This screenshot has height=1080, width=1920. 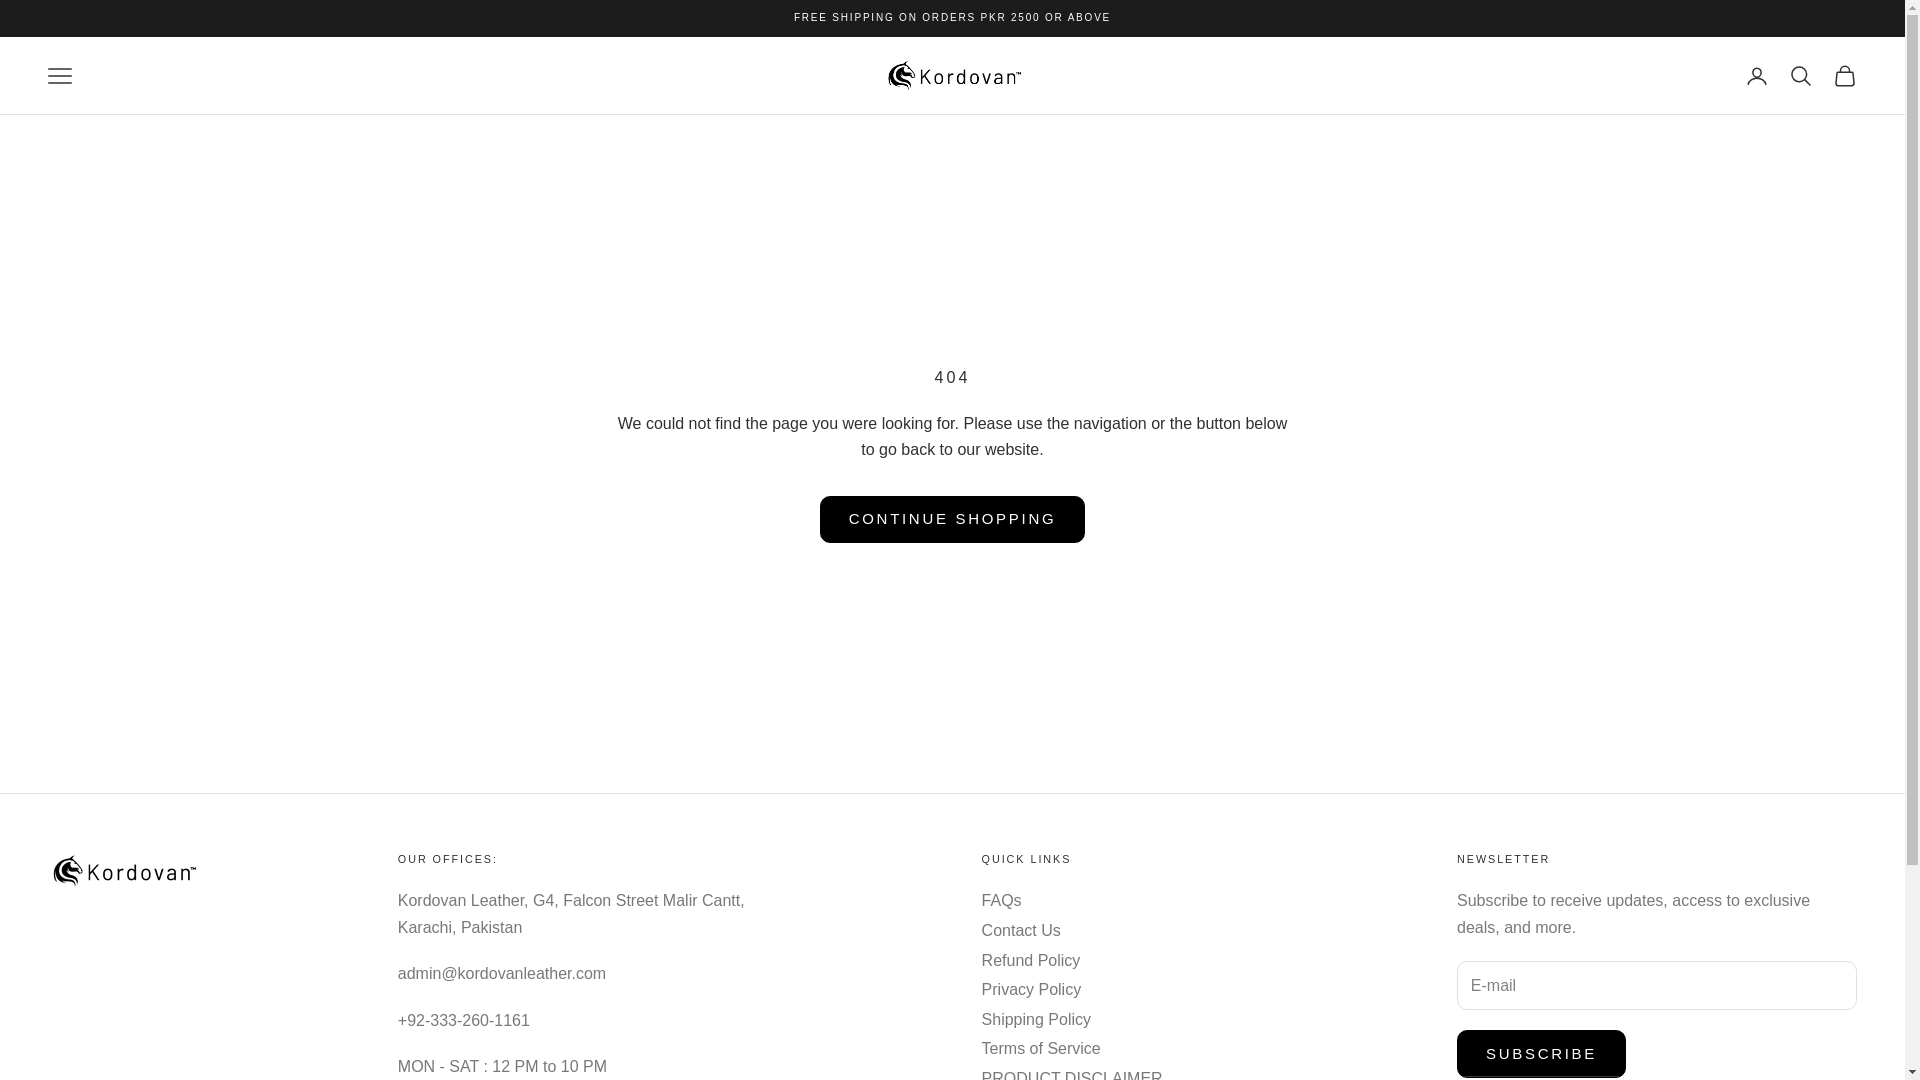 What do you see at coordinates (1040, 1048) in the screenshot?
I see `Terms of Service` at bounding box center [1040, 1048].